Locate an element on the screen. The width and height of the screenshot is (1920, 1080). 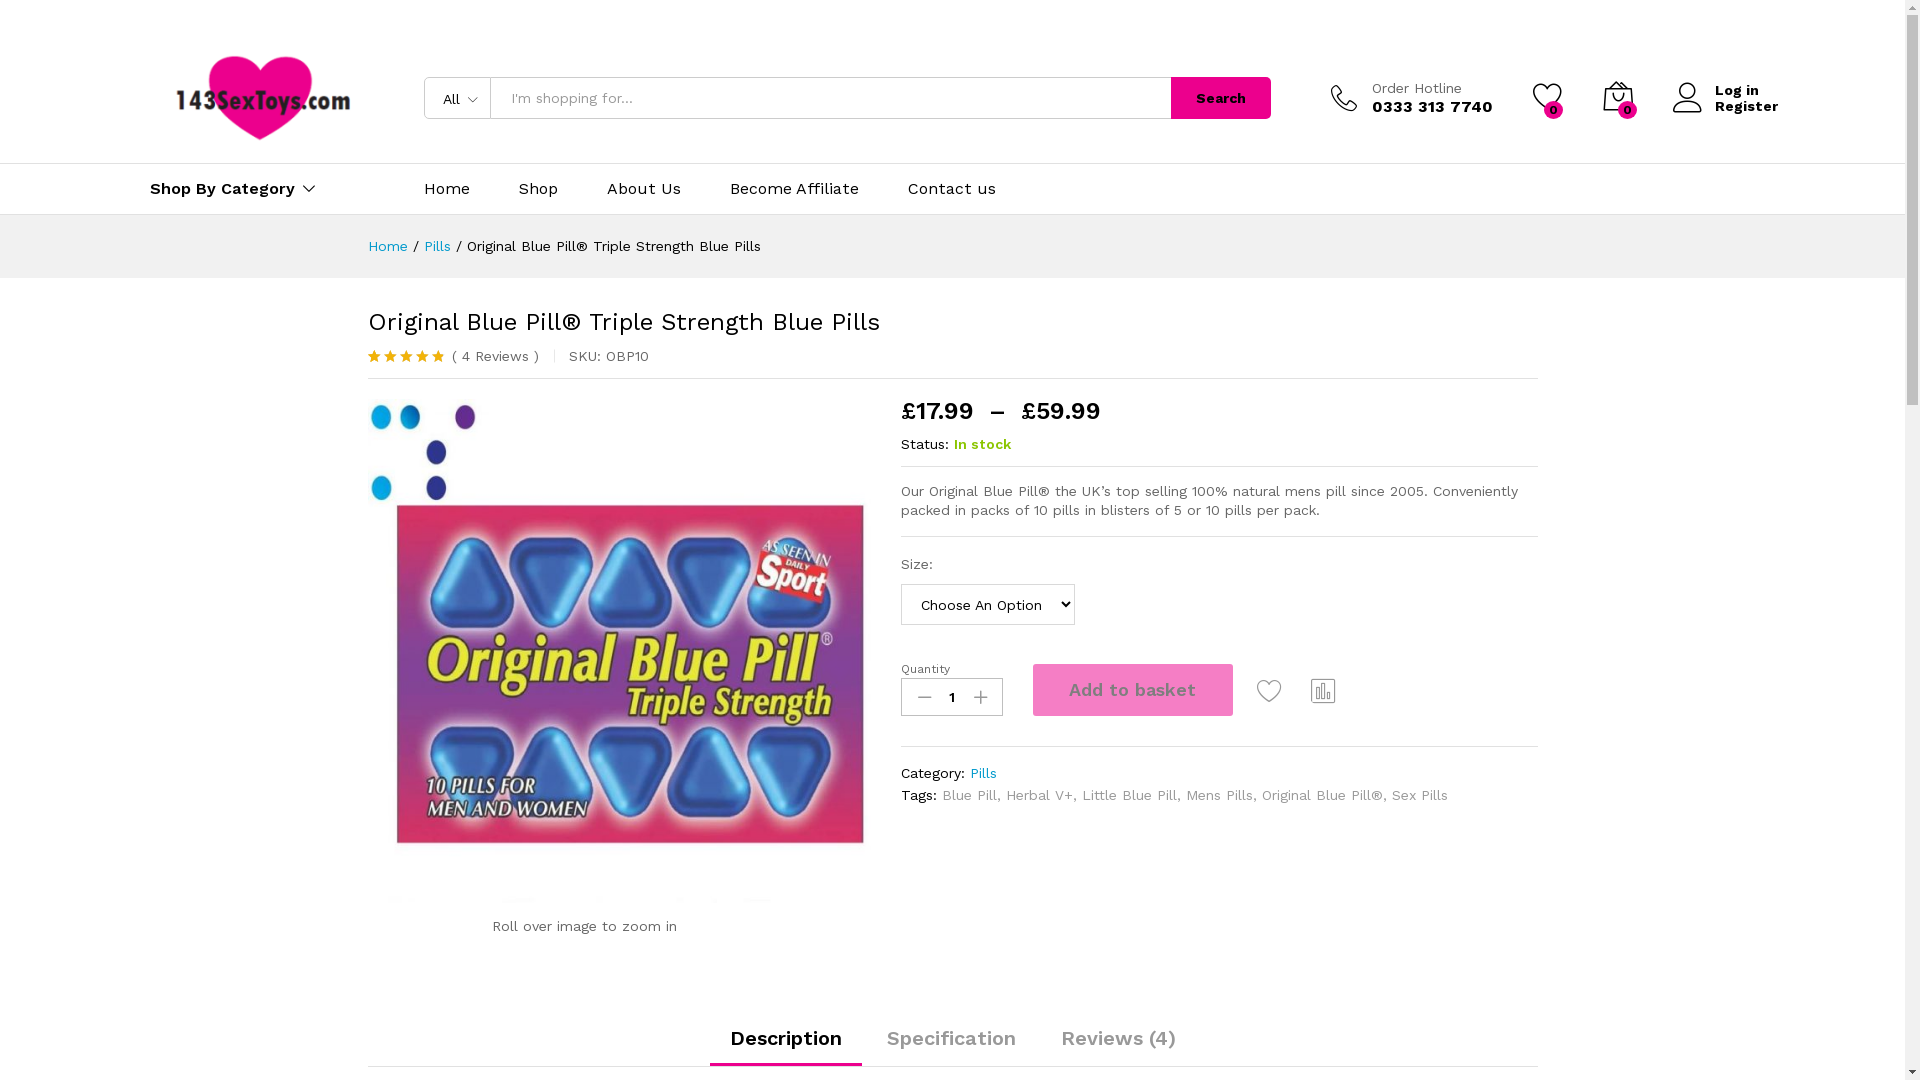
Add to basket is located at coordinates (1133, 690).